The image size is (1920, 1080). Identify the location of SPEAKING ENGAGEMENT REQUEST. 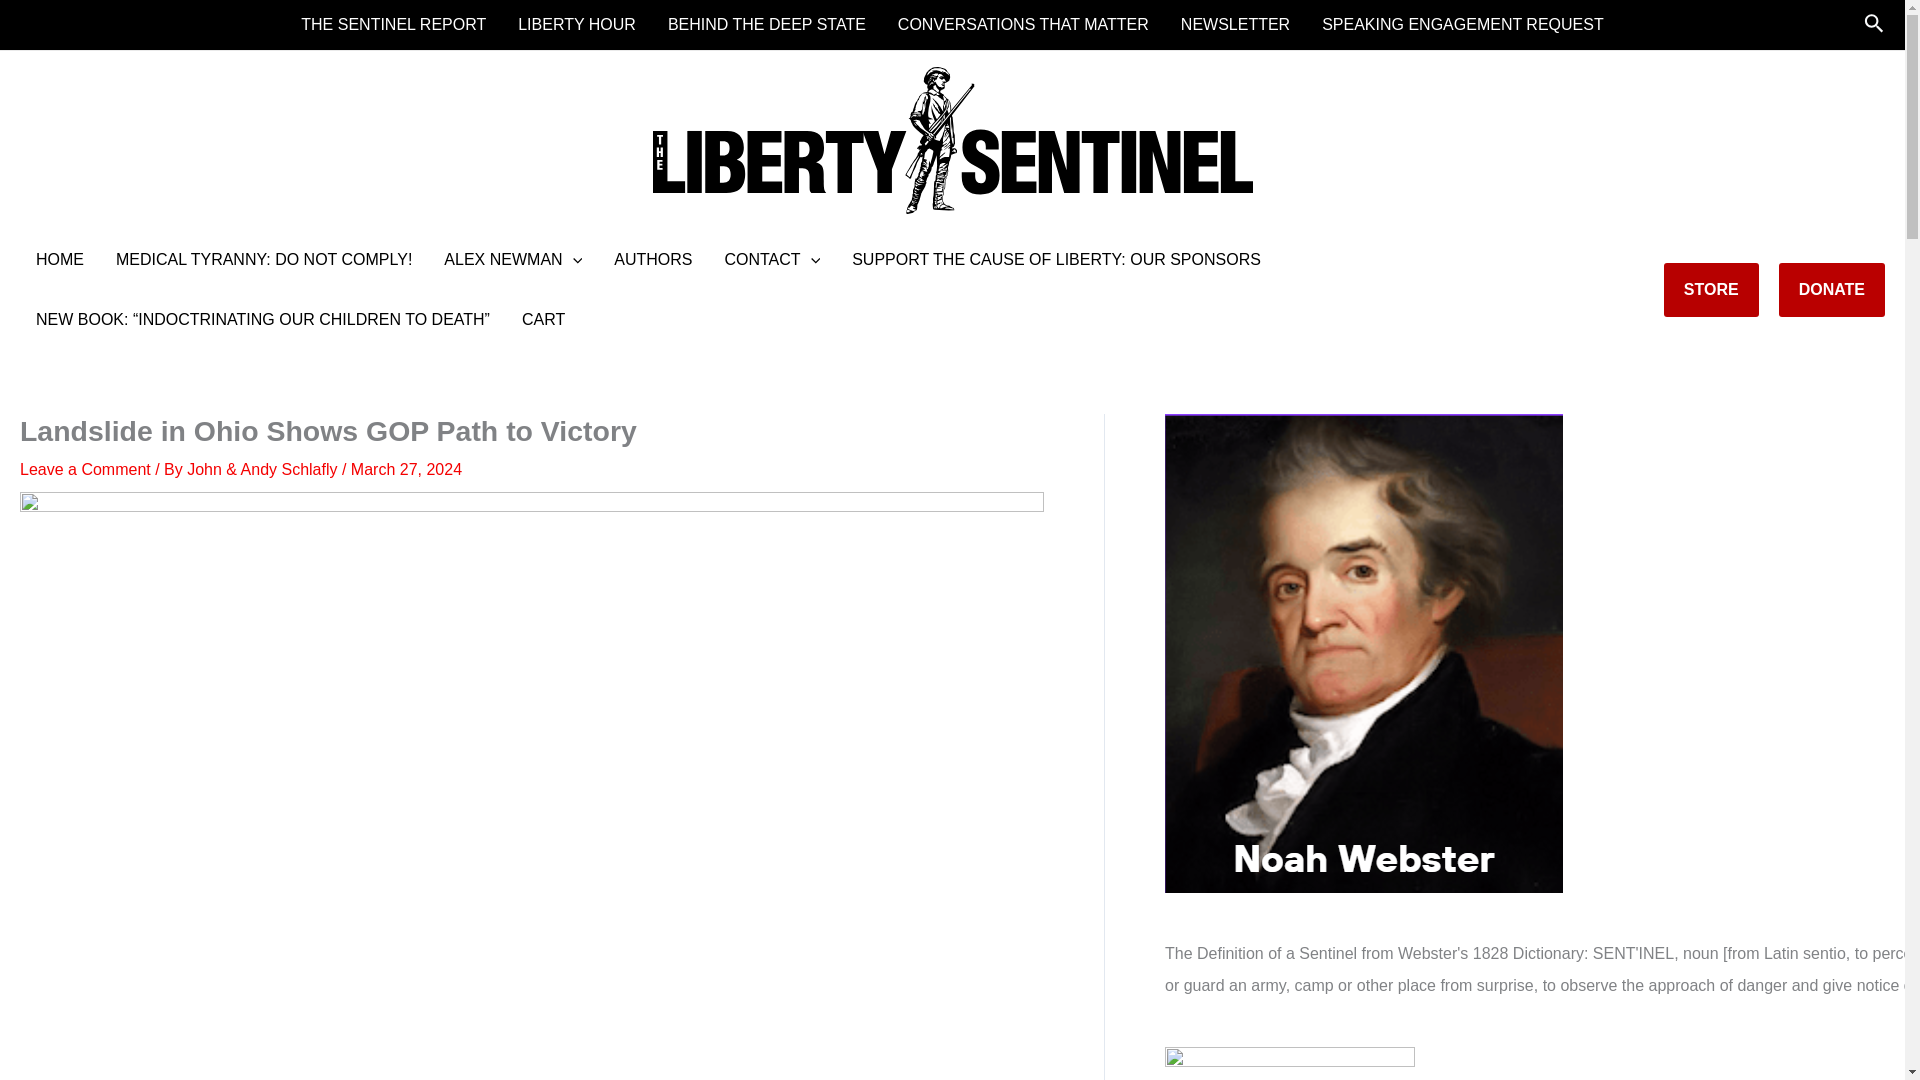
(1462, 24).